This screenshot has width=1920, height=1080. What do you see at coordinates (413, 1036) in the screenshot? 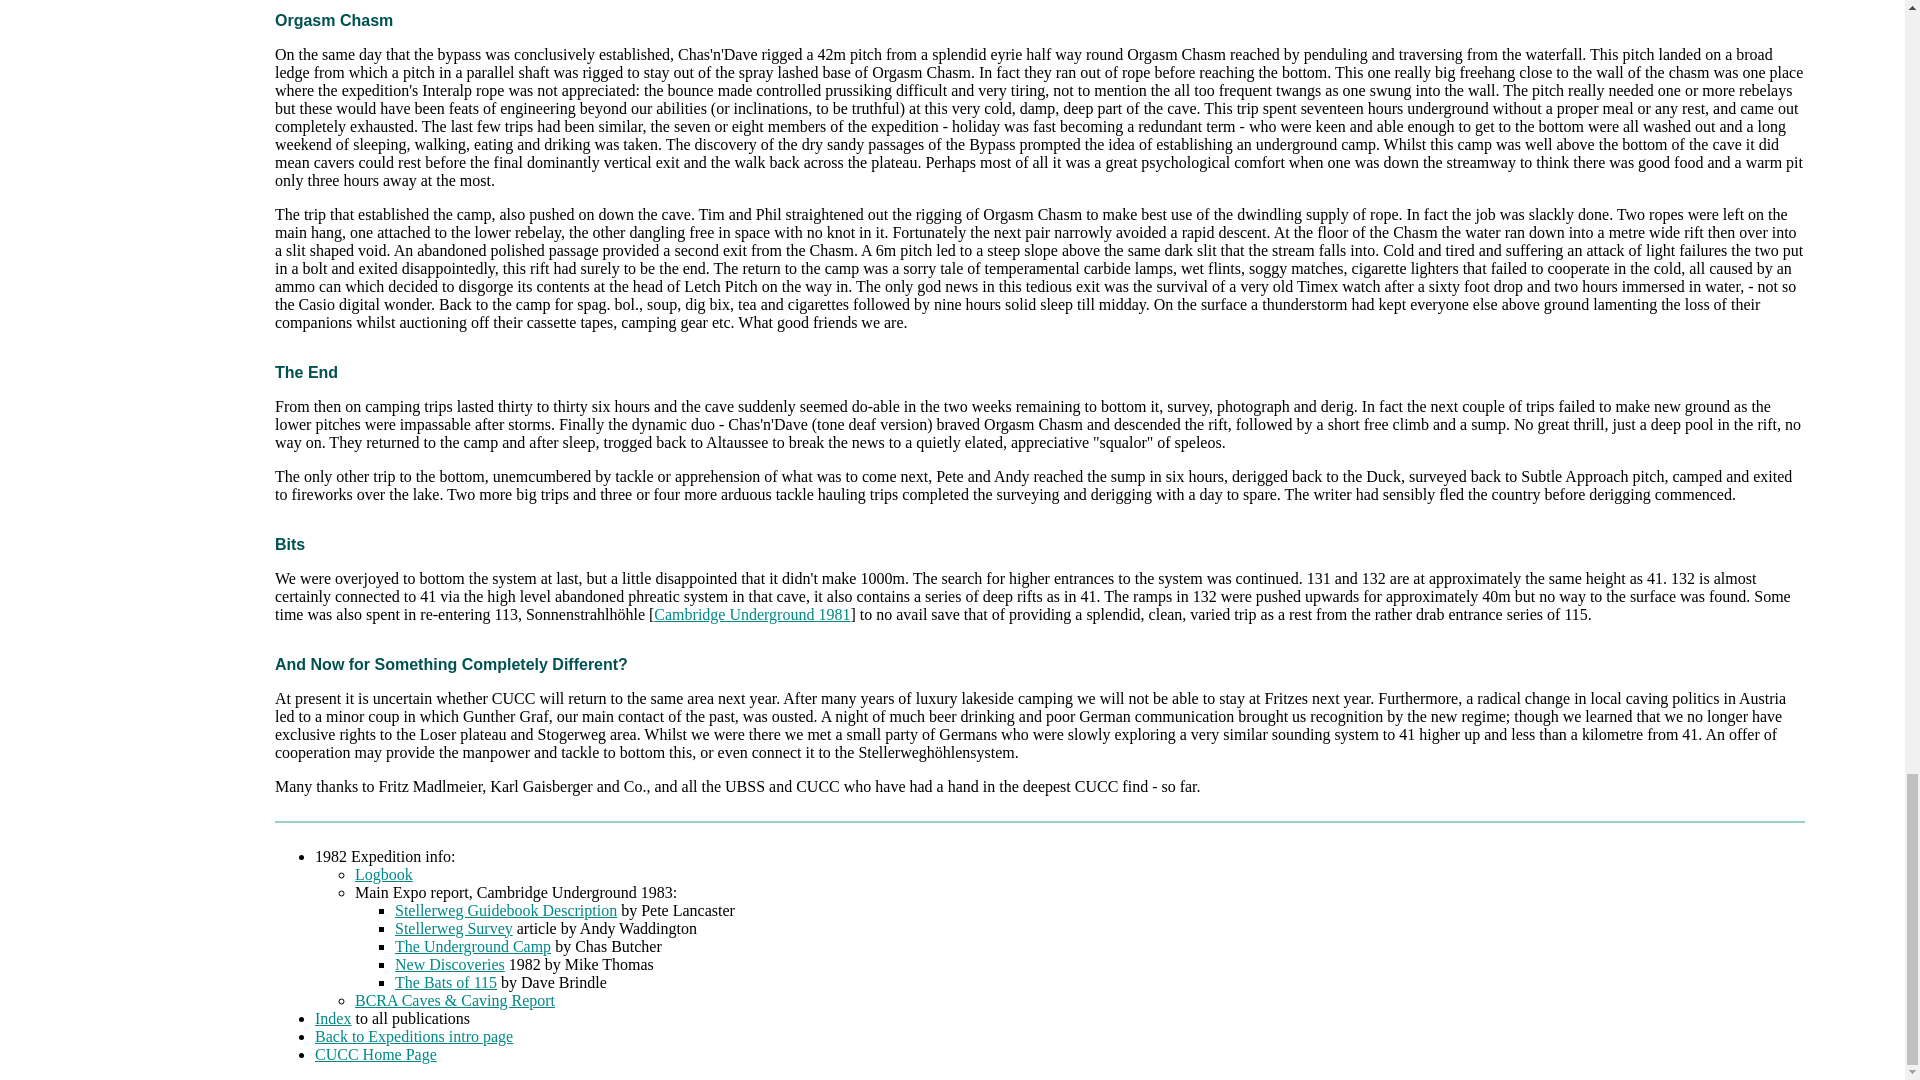
I see `Back to Expeditions intro page` at bounding box center [413, 1036].